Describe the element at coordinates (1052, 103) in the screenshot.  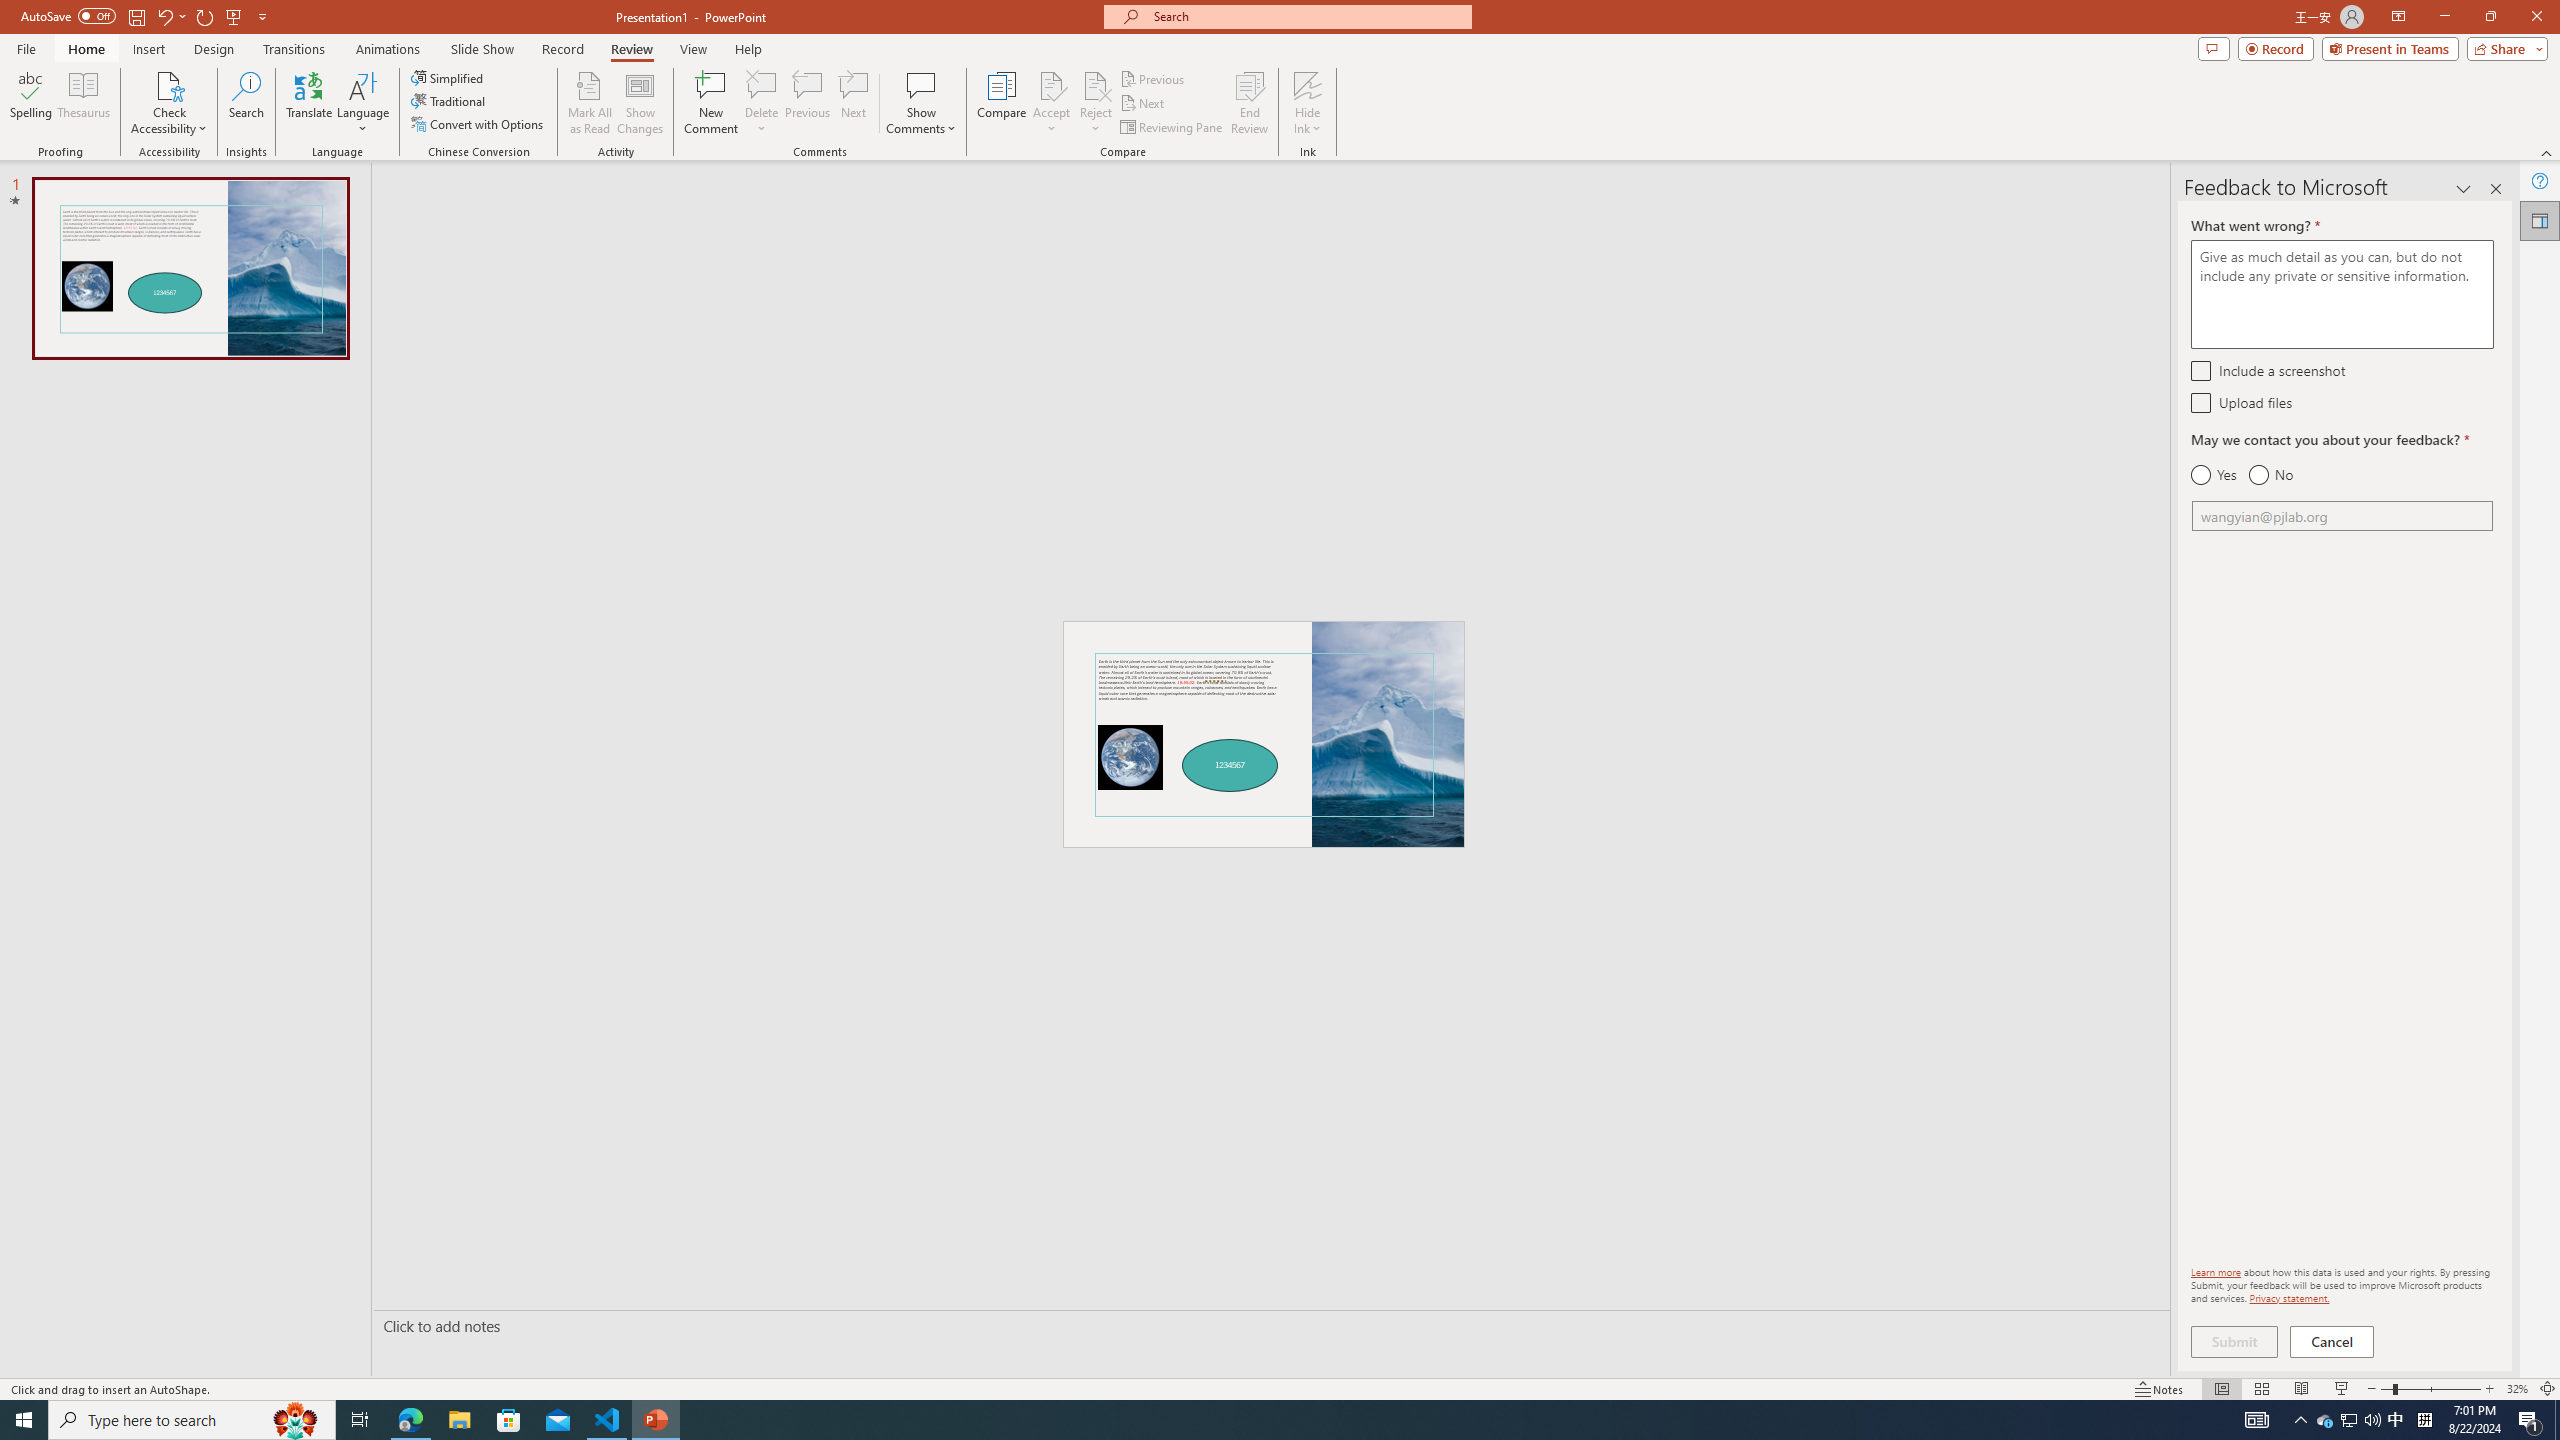
I see `Accept` at that location.